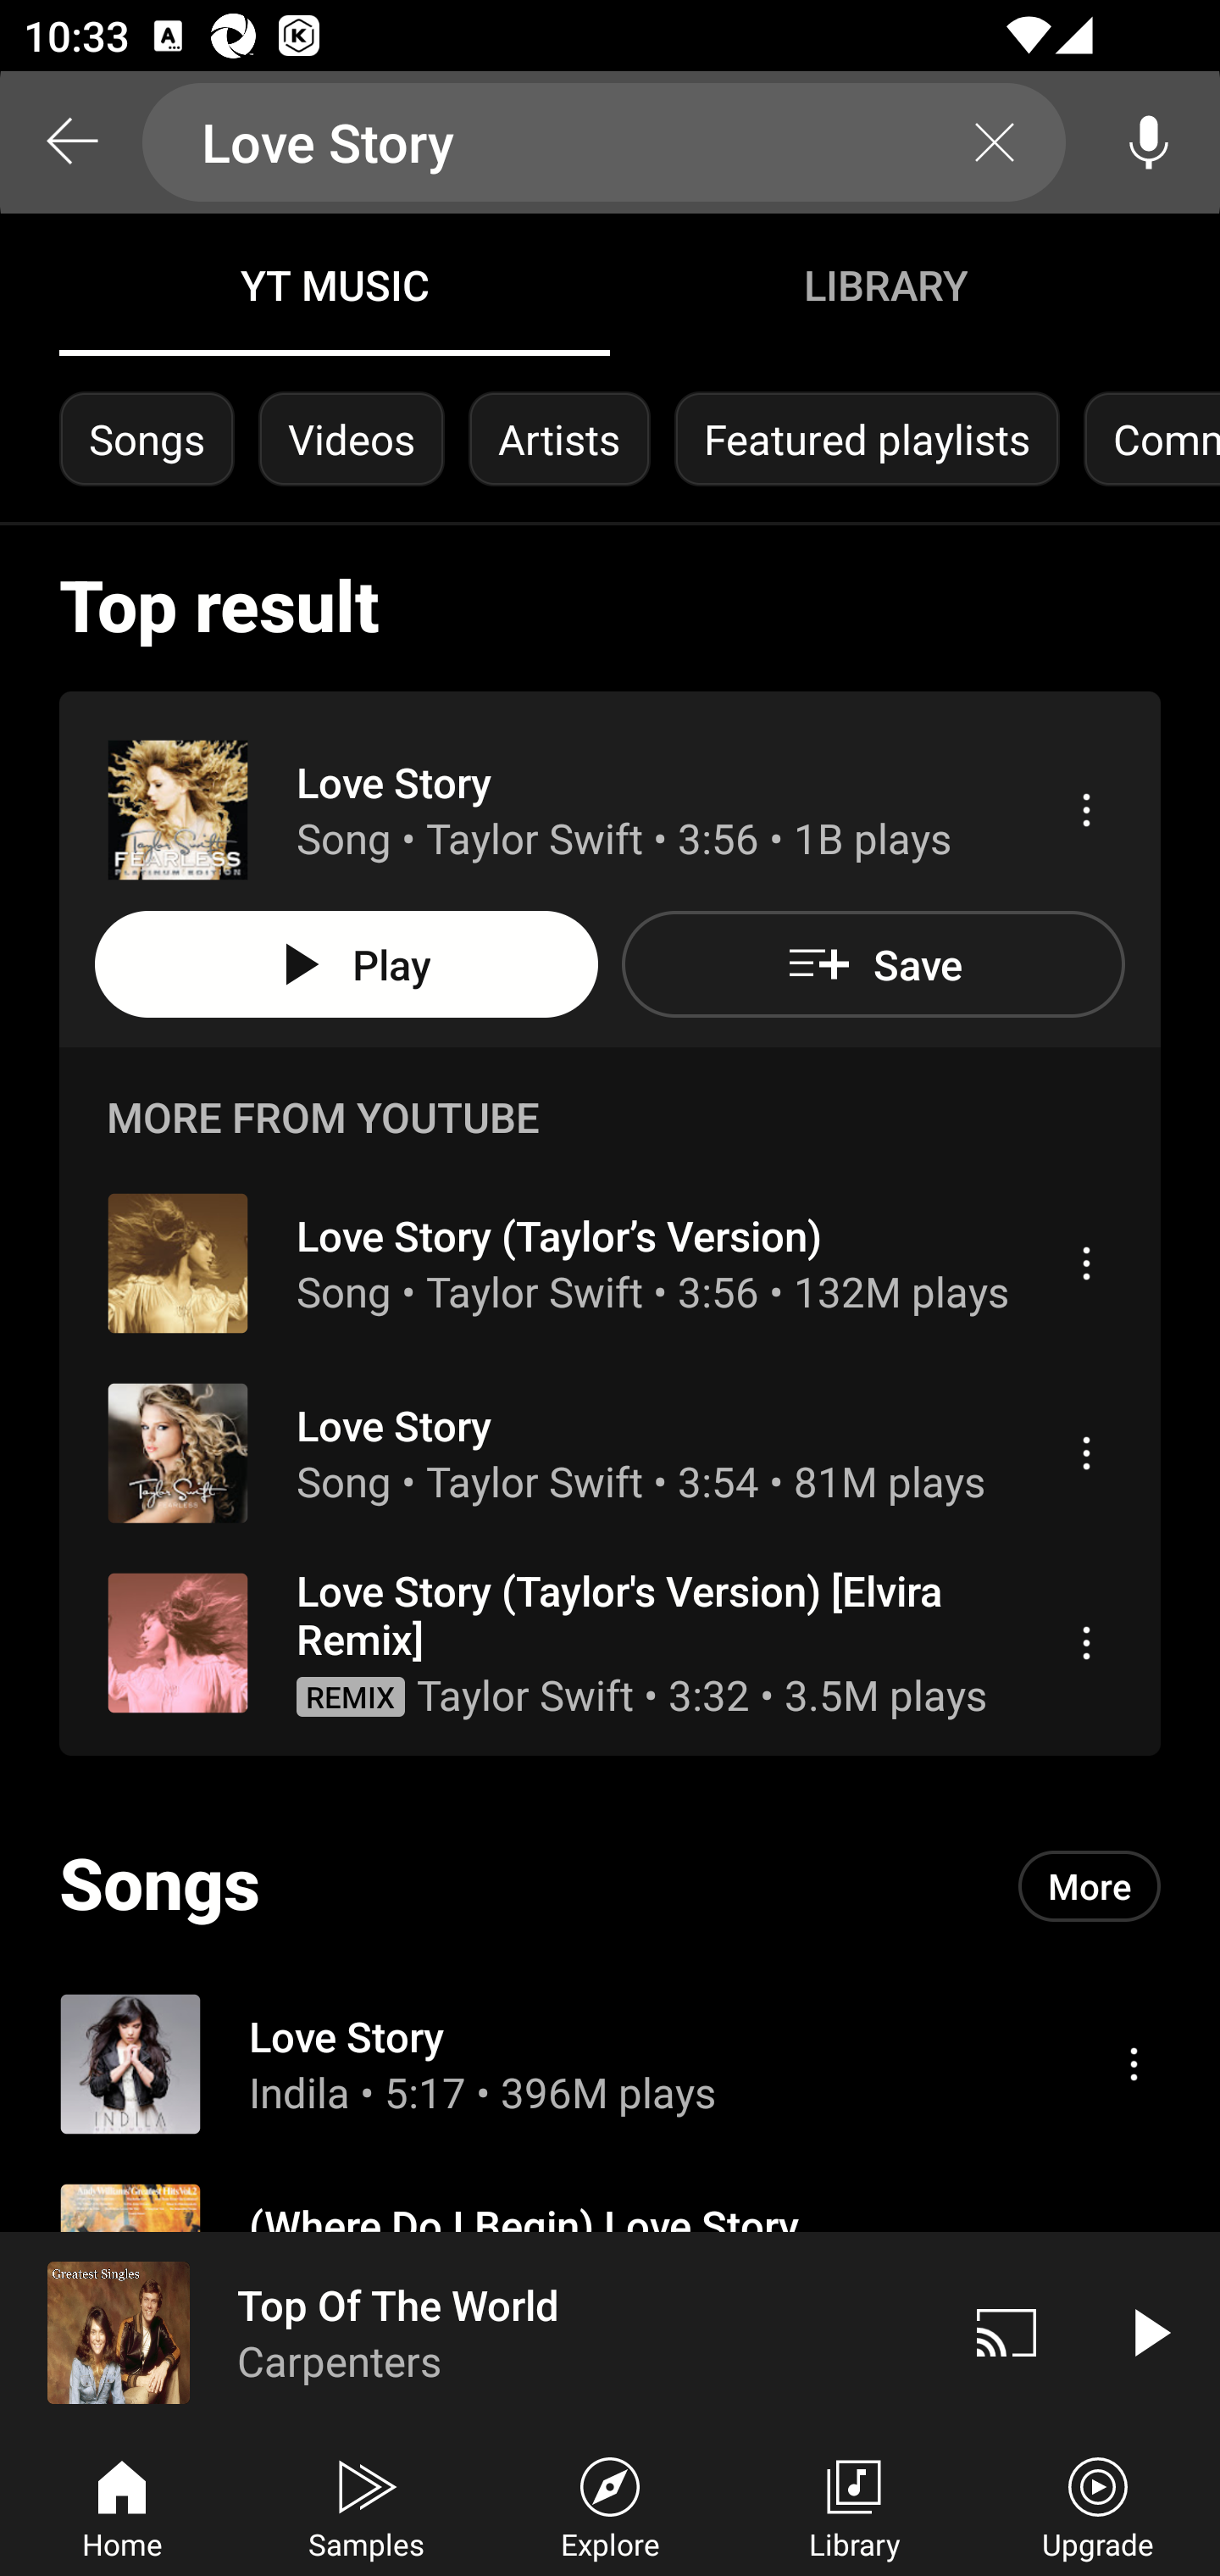  Describe the element at coordinates (604, 142) in the screenshot. I see `Love Story` at that location.